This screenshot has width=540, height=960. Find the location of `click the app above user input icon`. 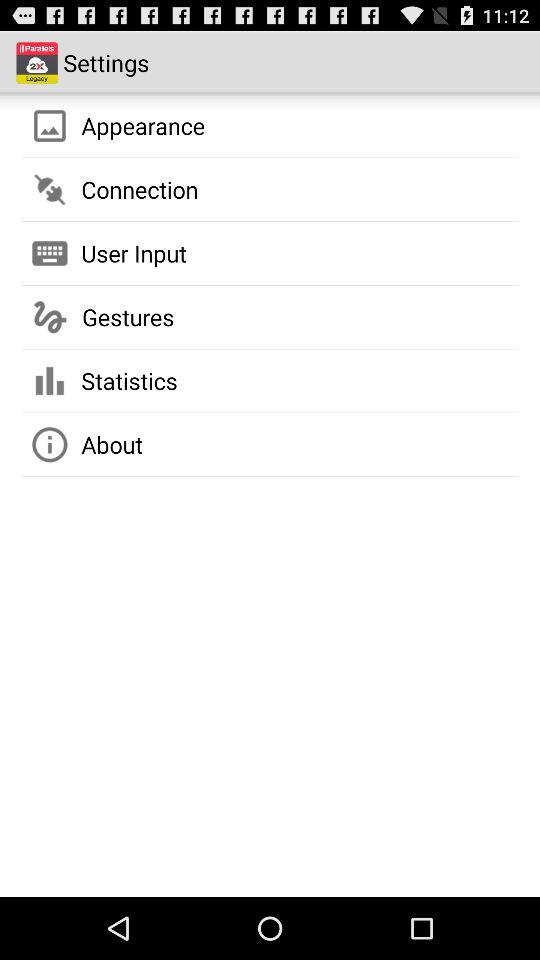

click the app above user input icon is located at coordinates (140, 189).